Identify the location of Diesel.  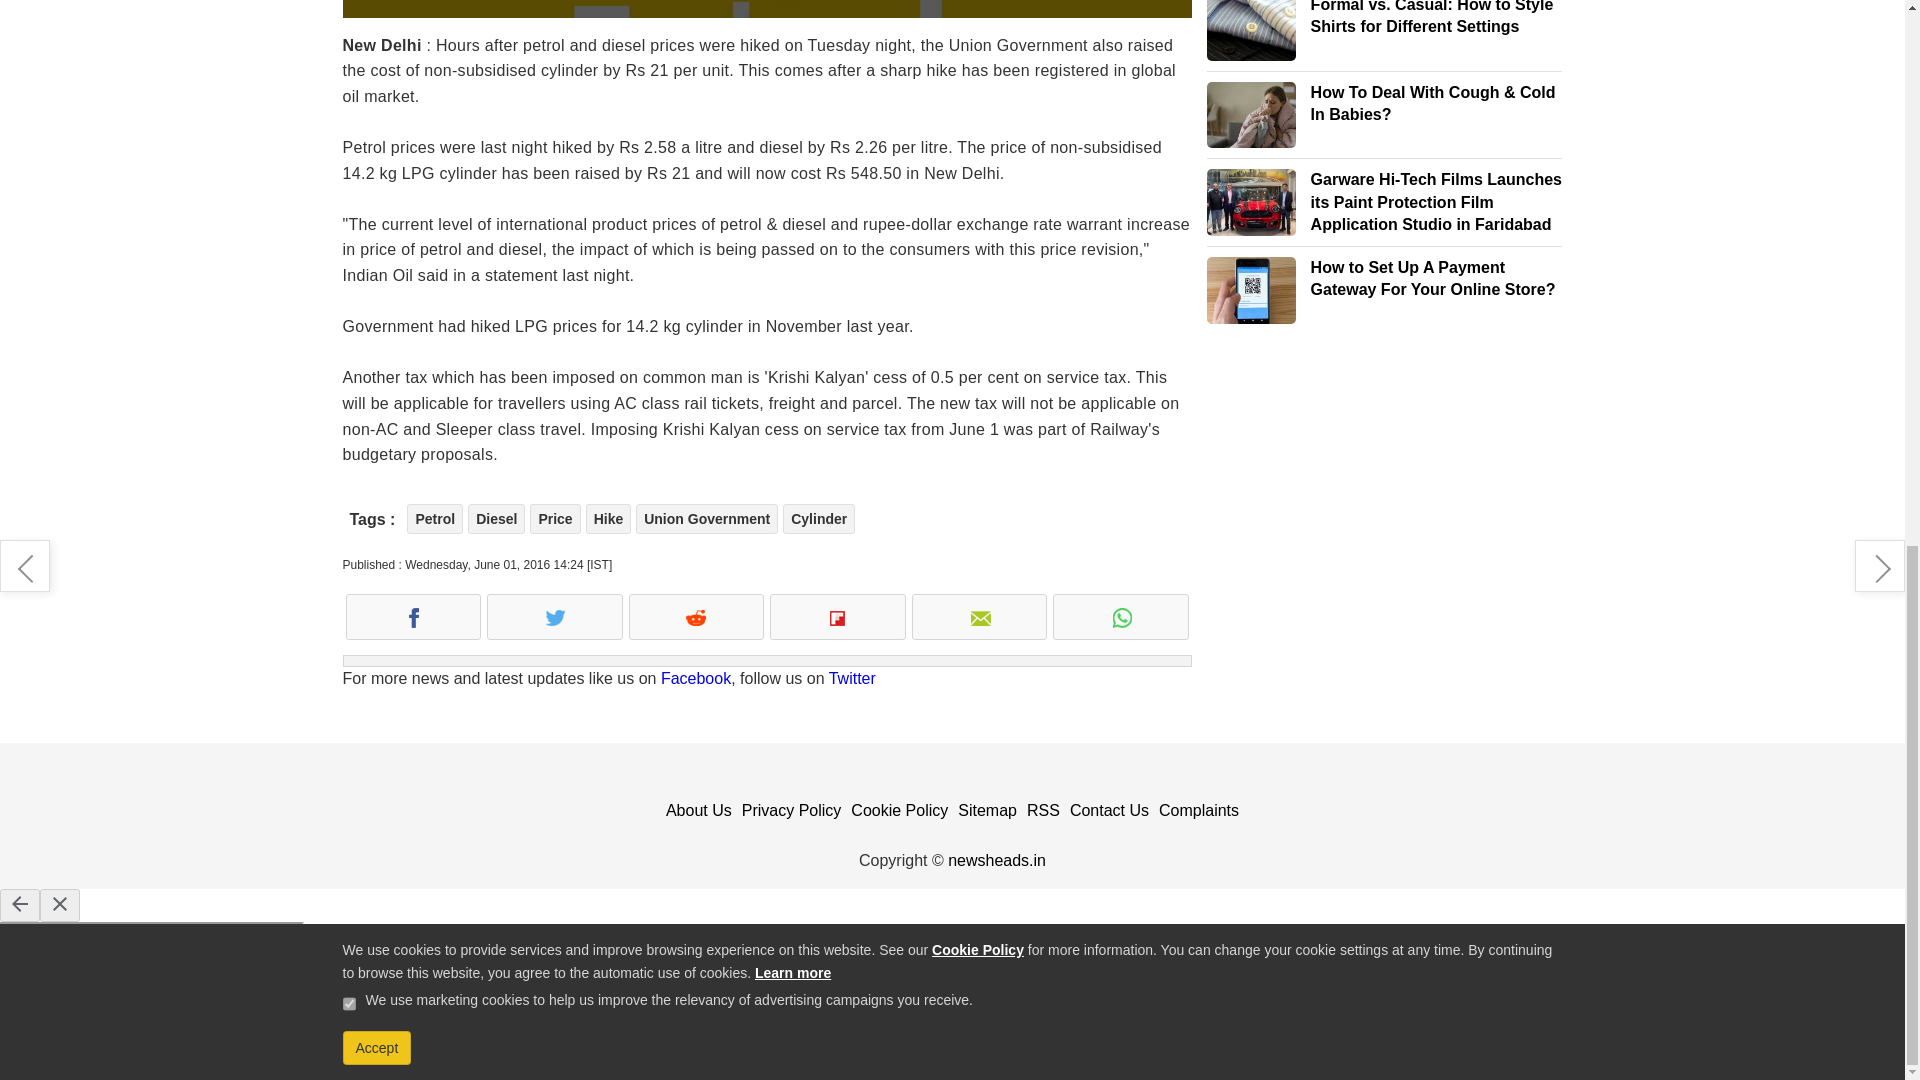
(496, 518).